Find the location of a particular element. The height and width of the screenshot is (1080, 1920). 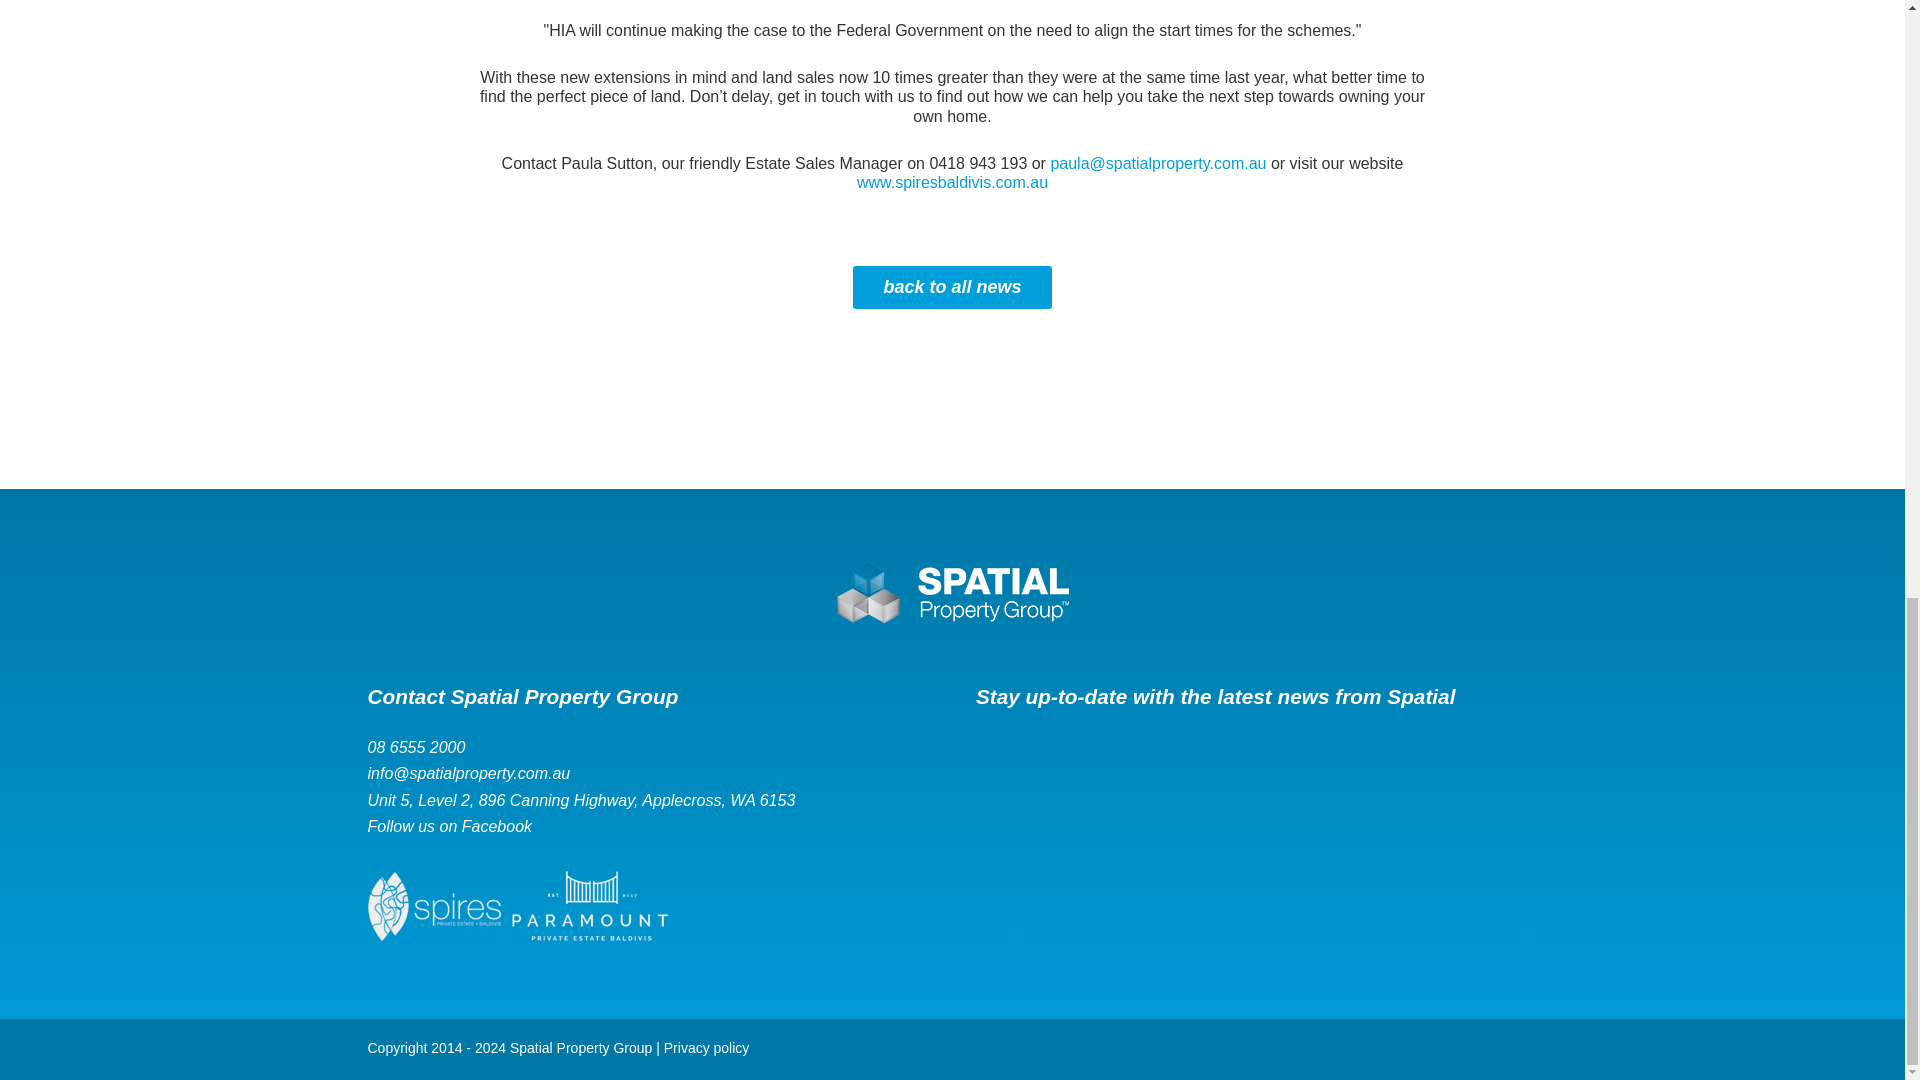

Unit 5, Level 2, 896 Canning Highway, Applecross, WA 6153 is located at coordinates (648, 800).